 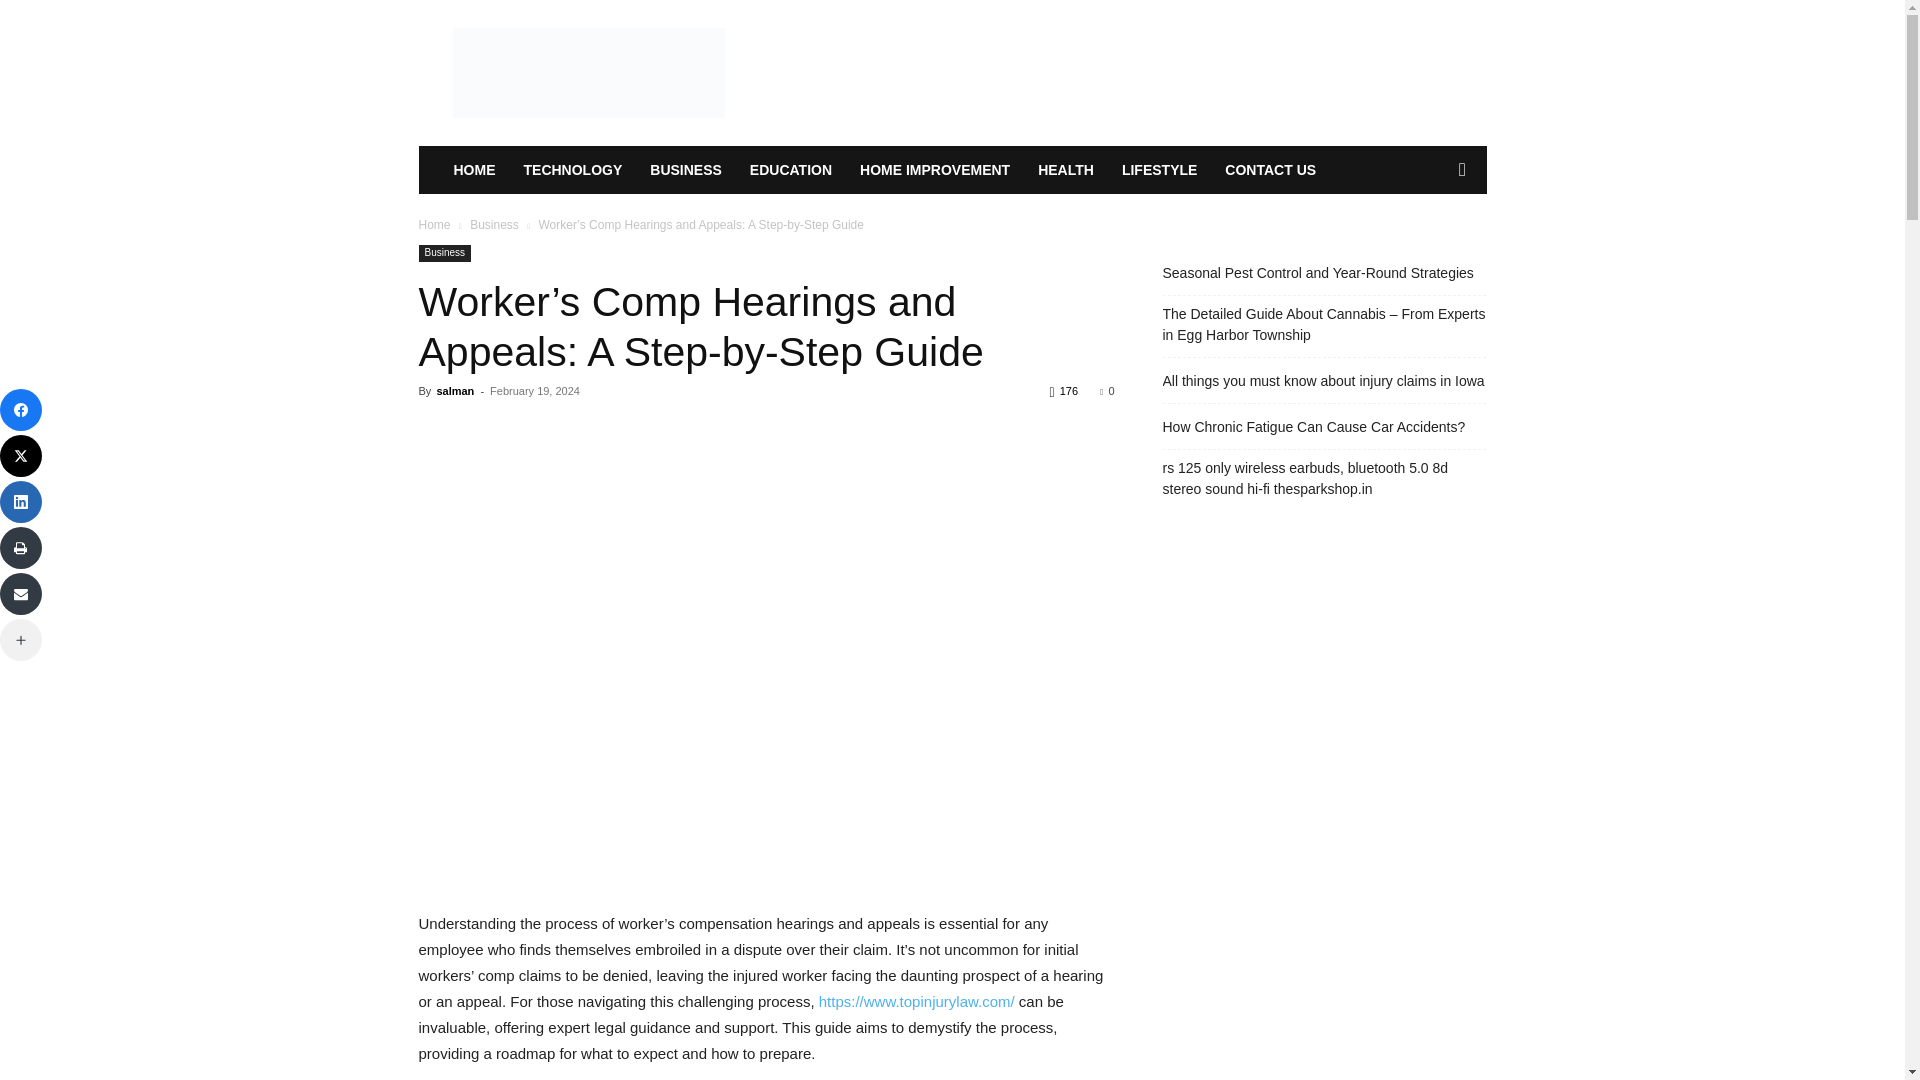 I want to click on CONTACT US, so click(x=1270, y=170).